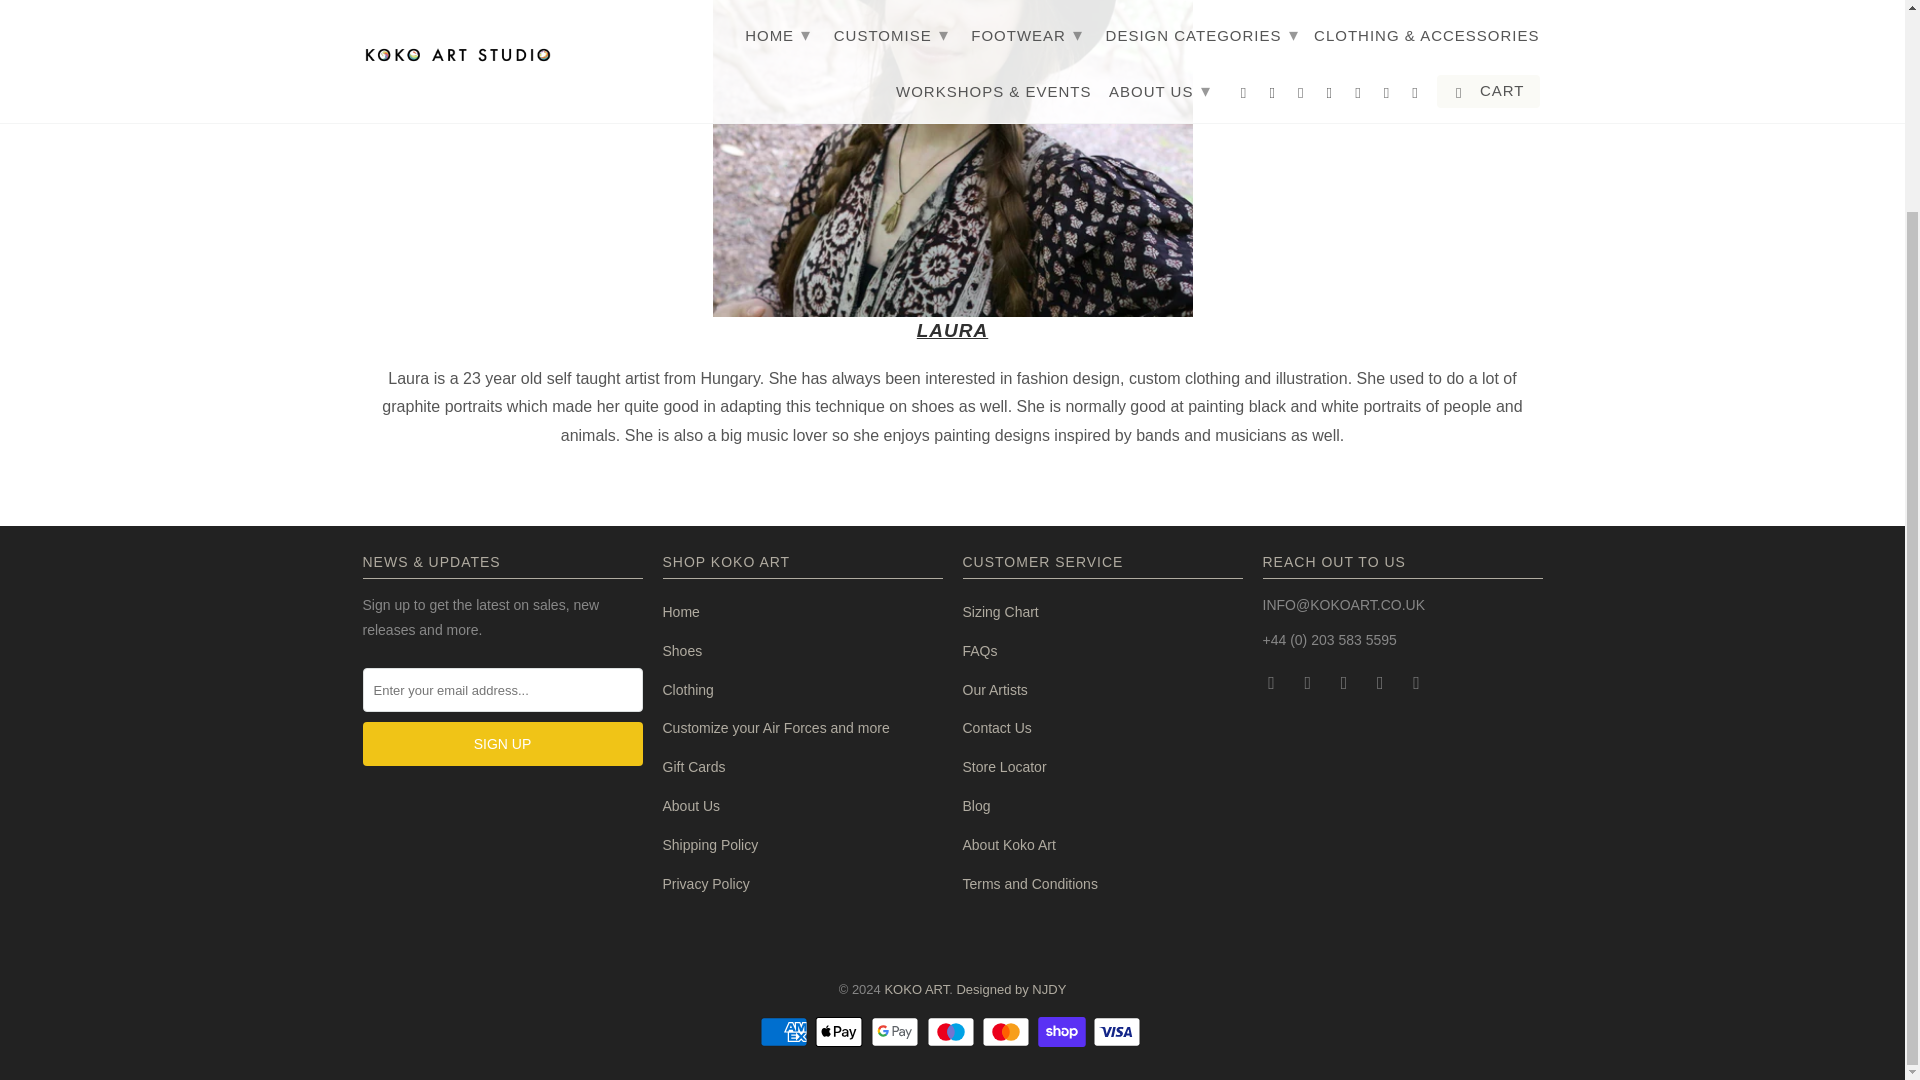 This screenshot has height=1080, width=1920. I want to click on KOKO ART on Instagram, so click(1382, 682).